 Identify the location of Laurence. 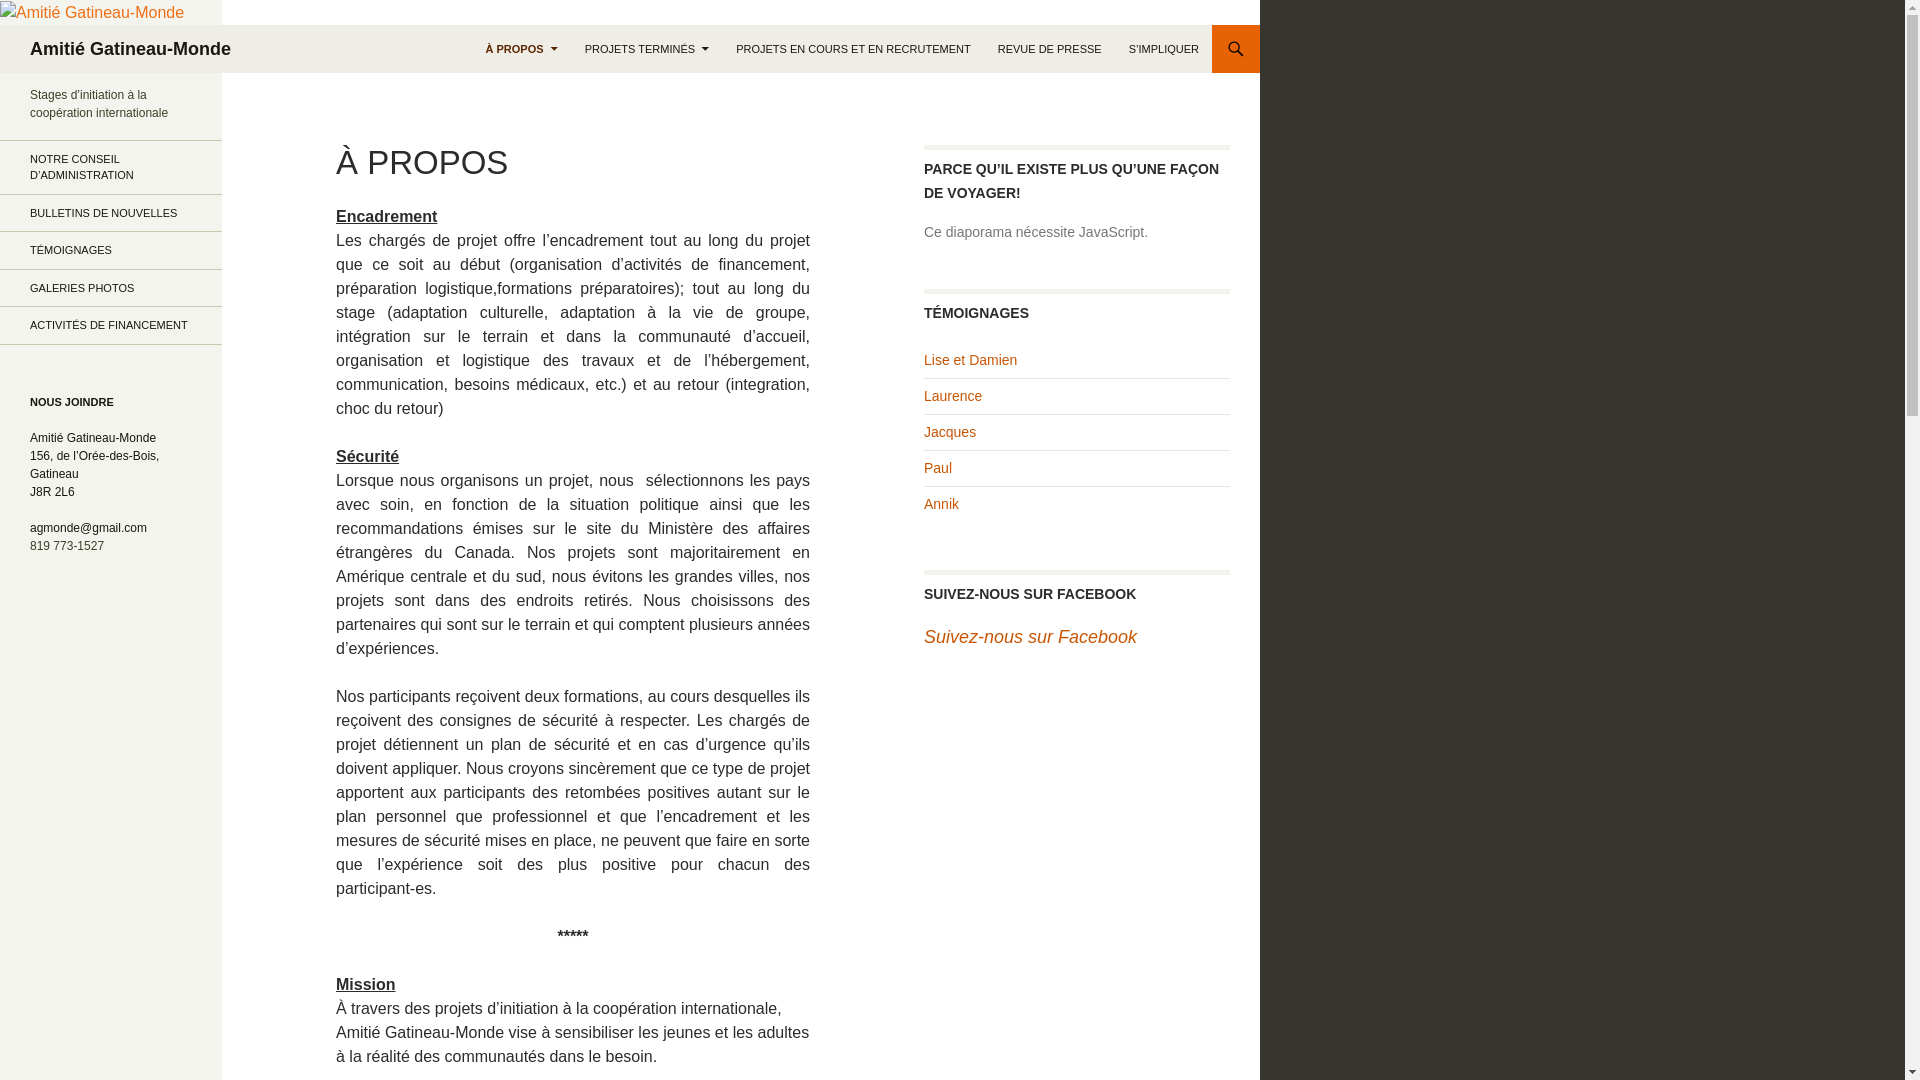
(953, 396).